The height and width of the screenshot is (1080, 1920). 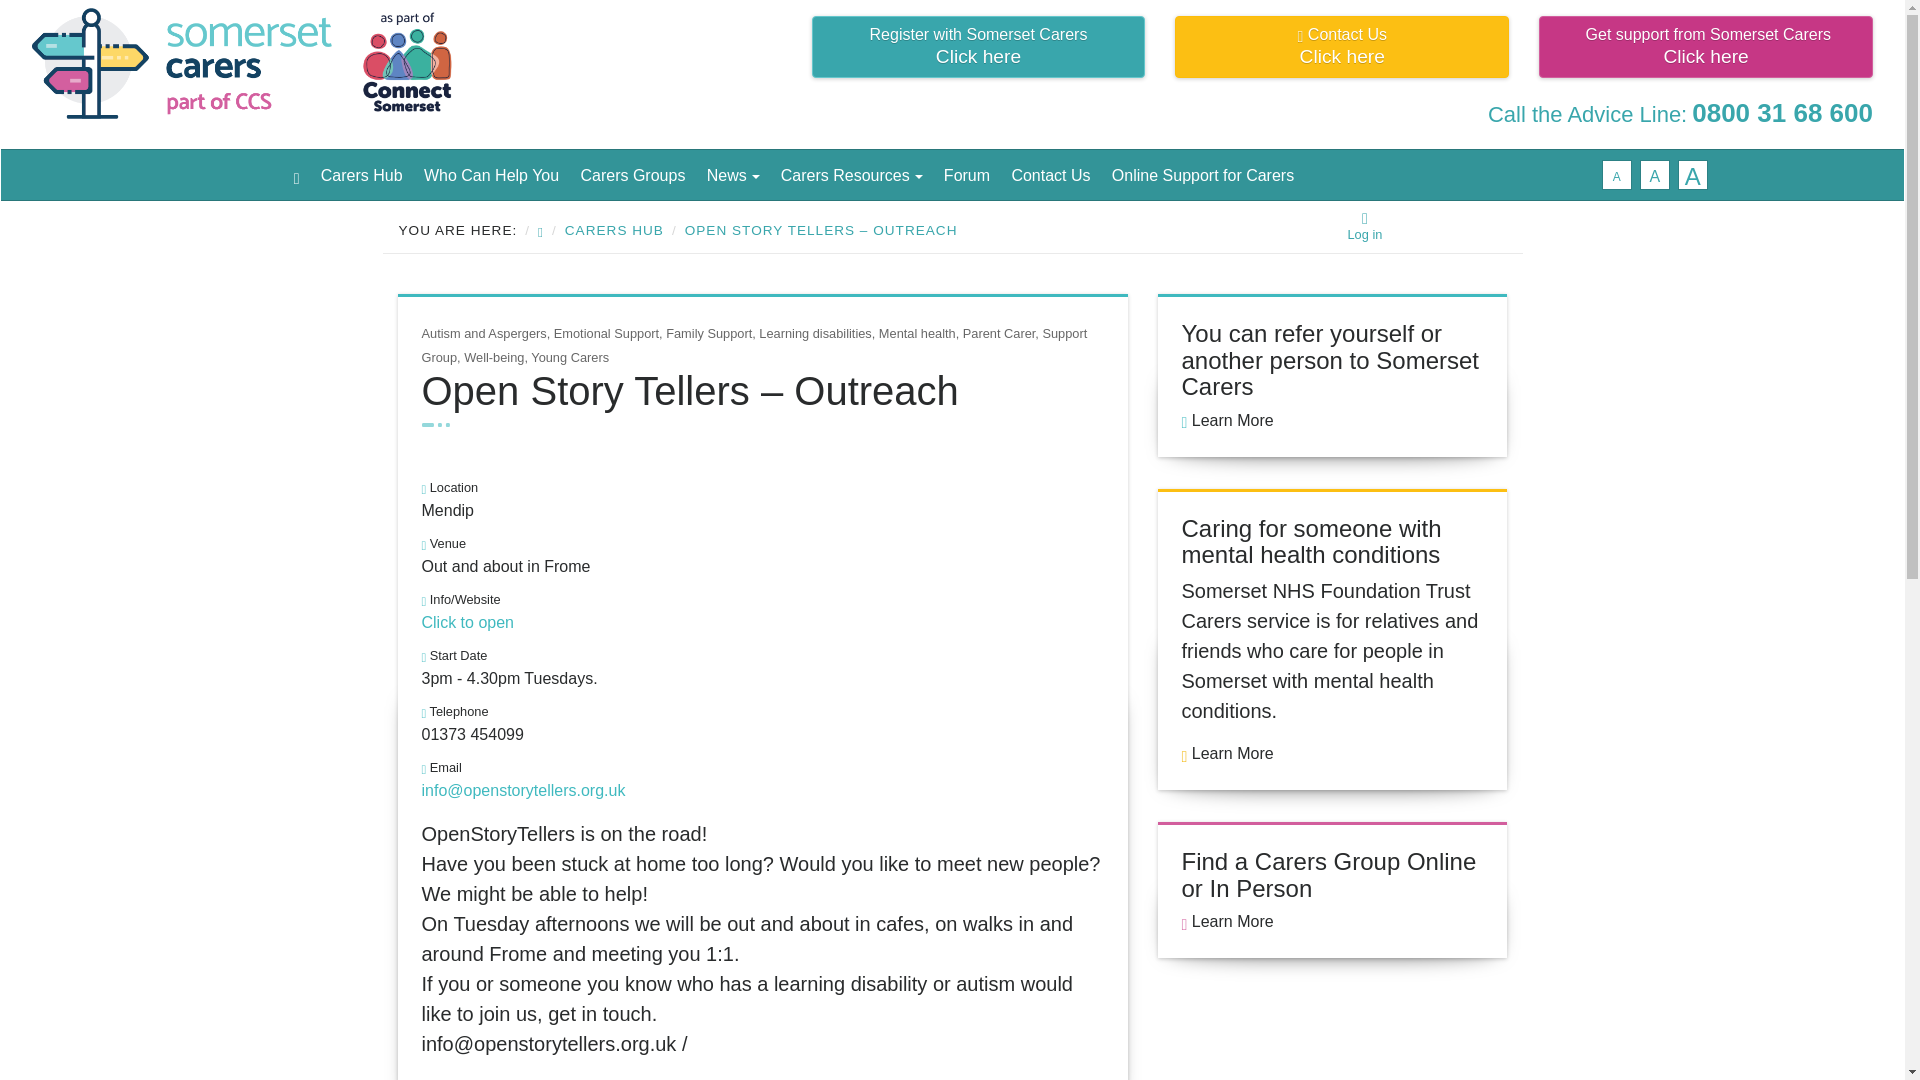 I want to click on Contact Us, so click(x=1693, y=174).